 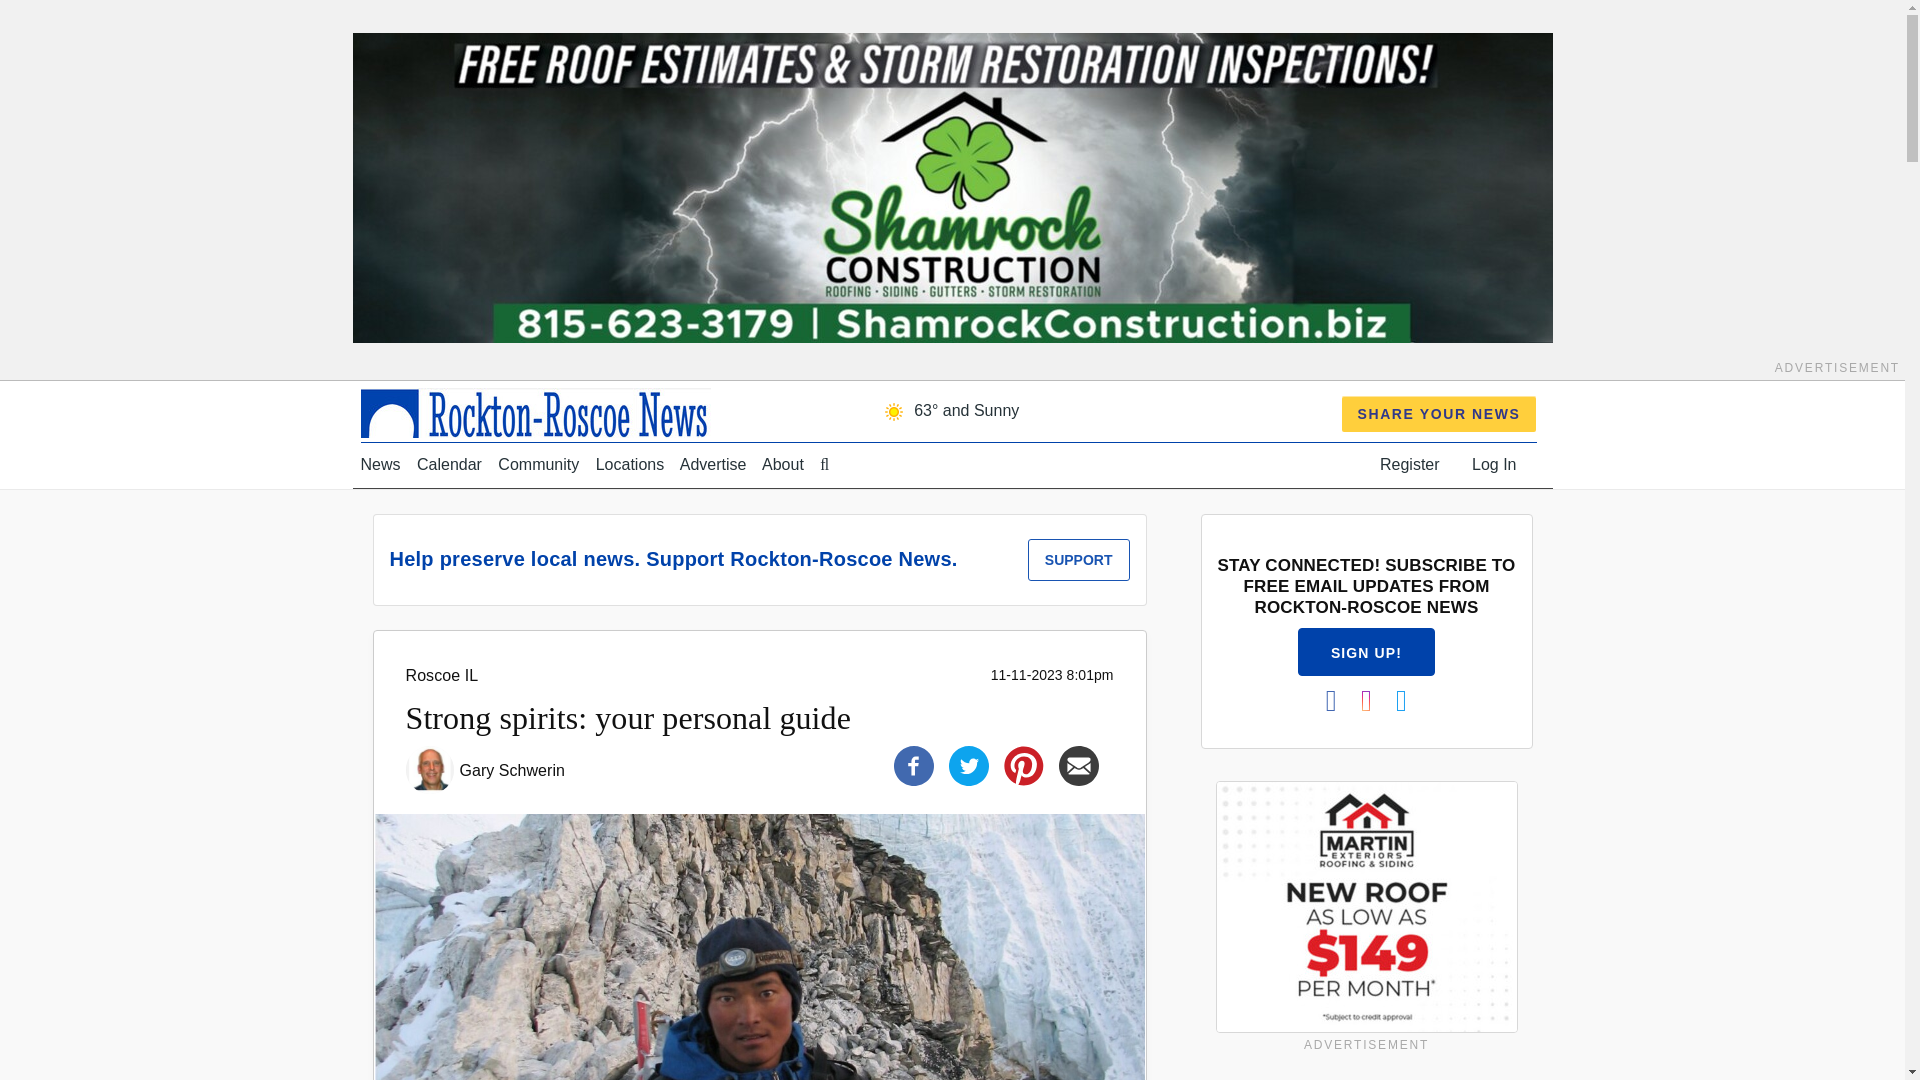 I want to click on Register, so click(x=1410, y=464).